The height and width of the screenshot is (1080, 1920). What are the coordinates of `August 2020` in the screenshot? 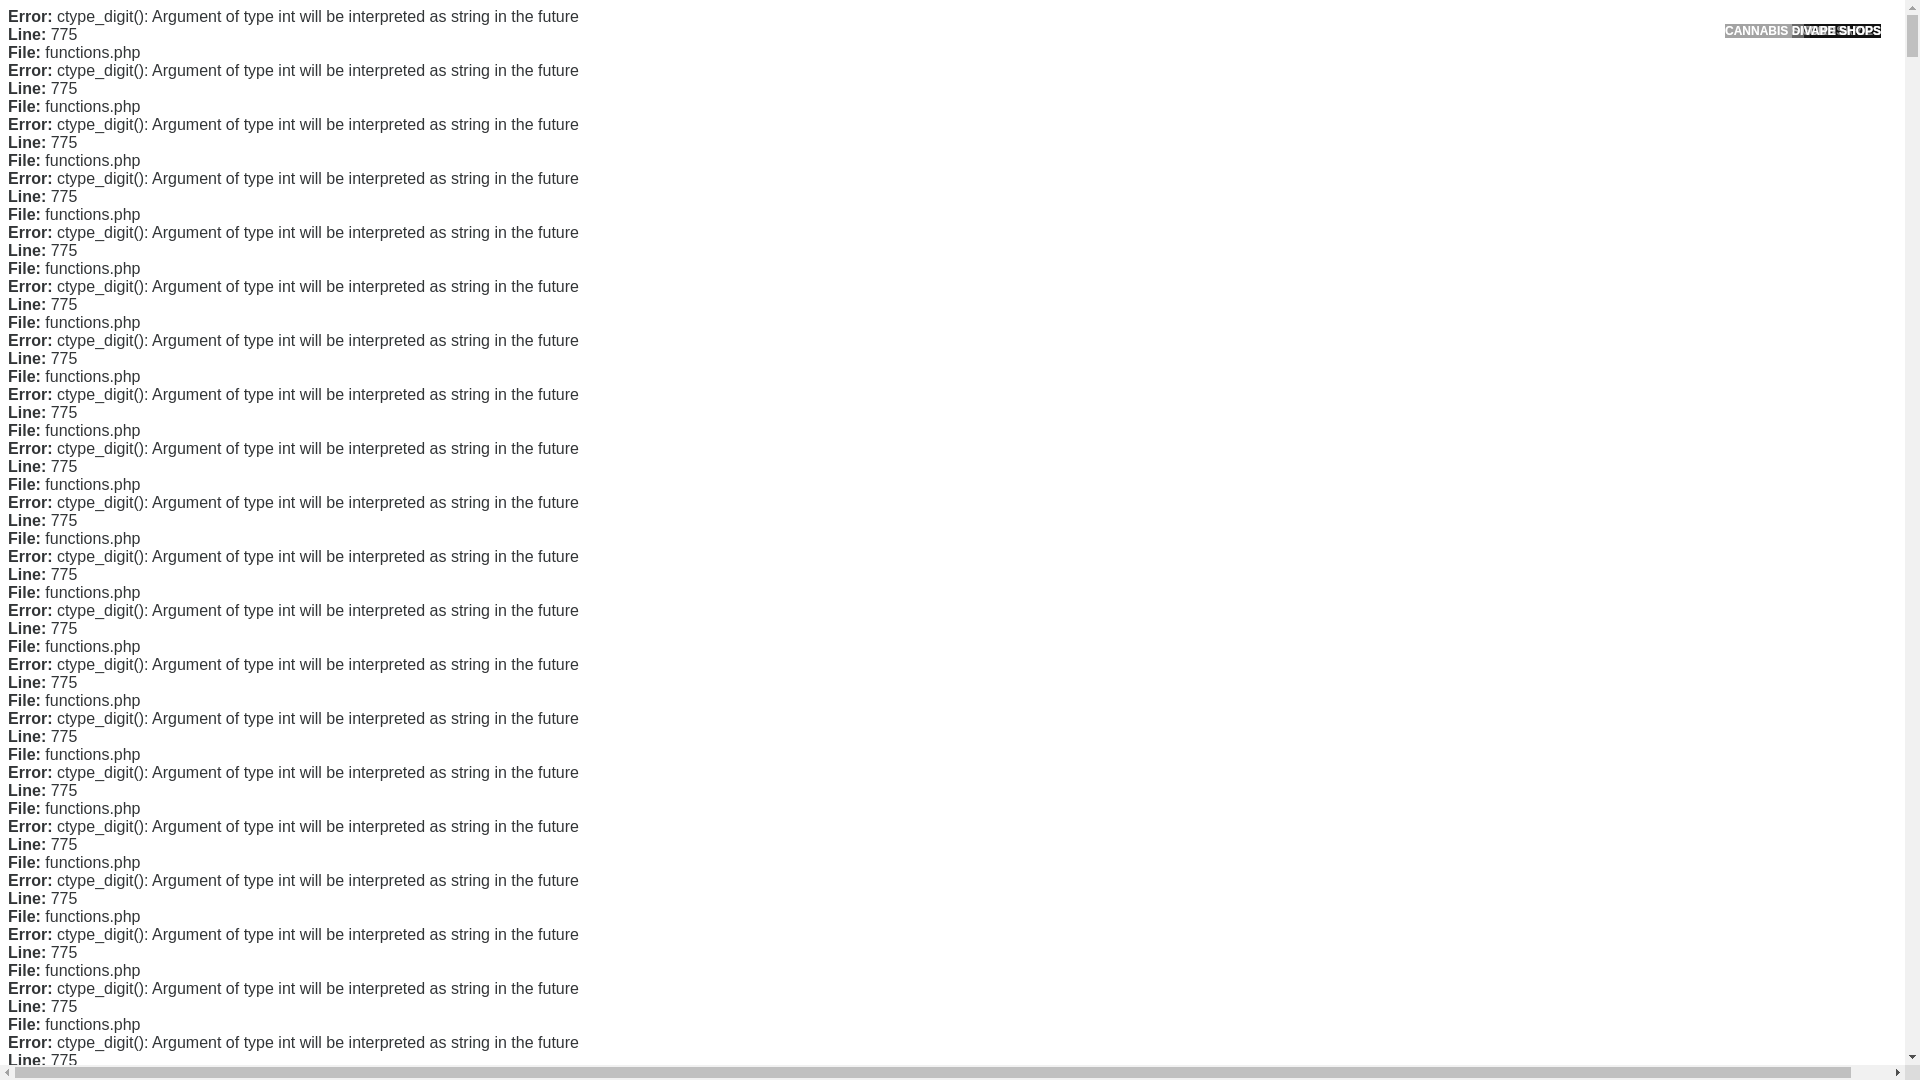 It's located at (1314, 570).